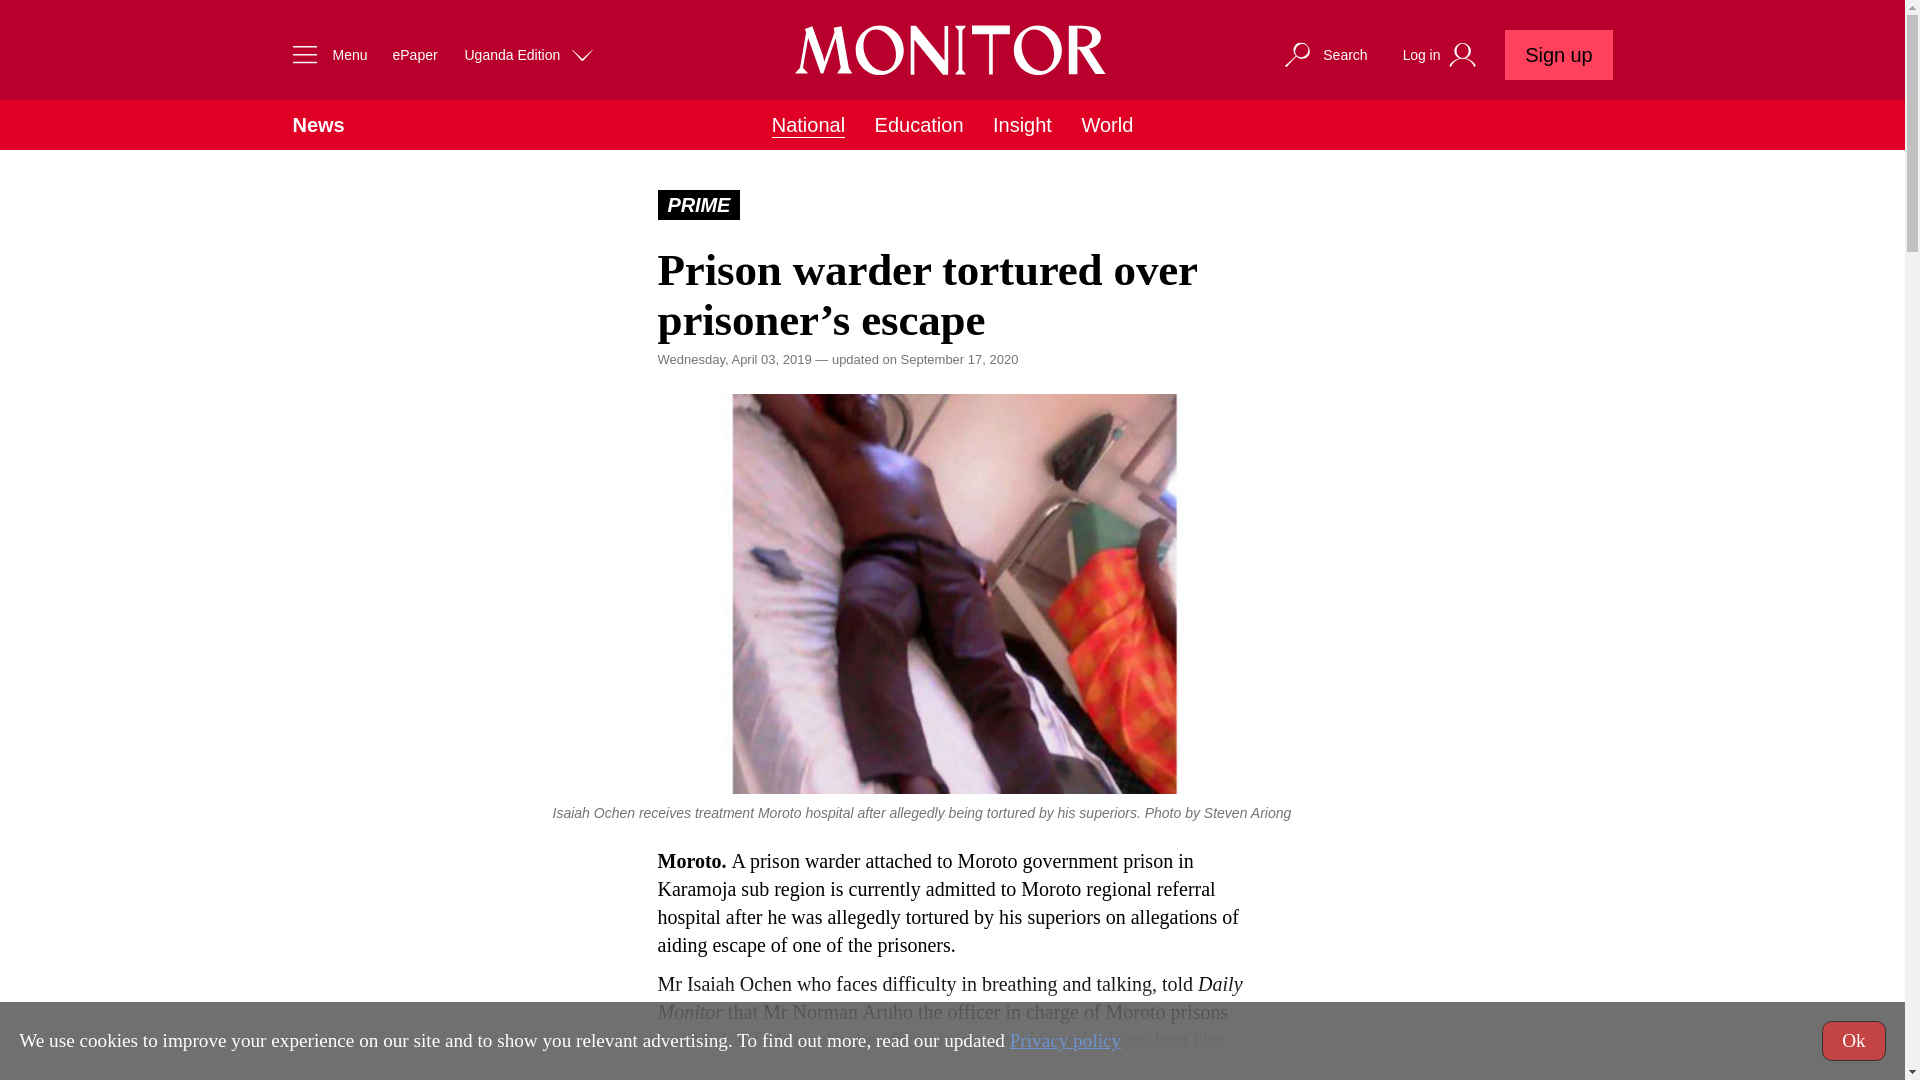  What do you see at coordinates (1022, 125) in the screenshot?
I see `Insight` at bounding box center [1022, 125].